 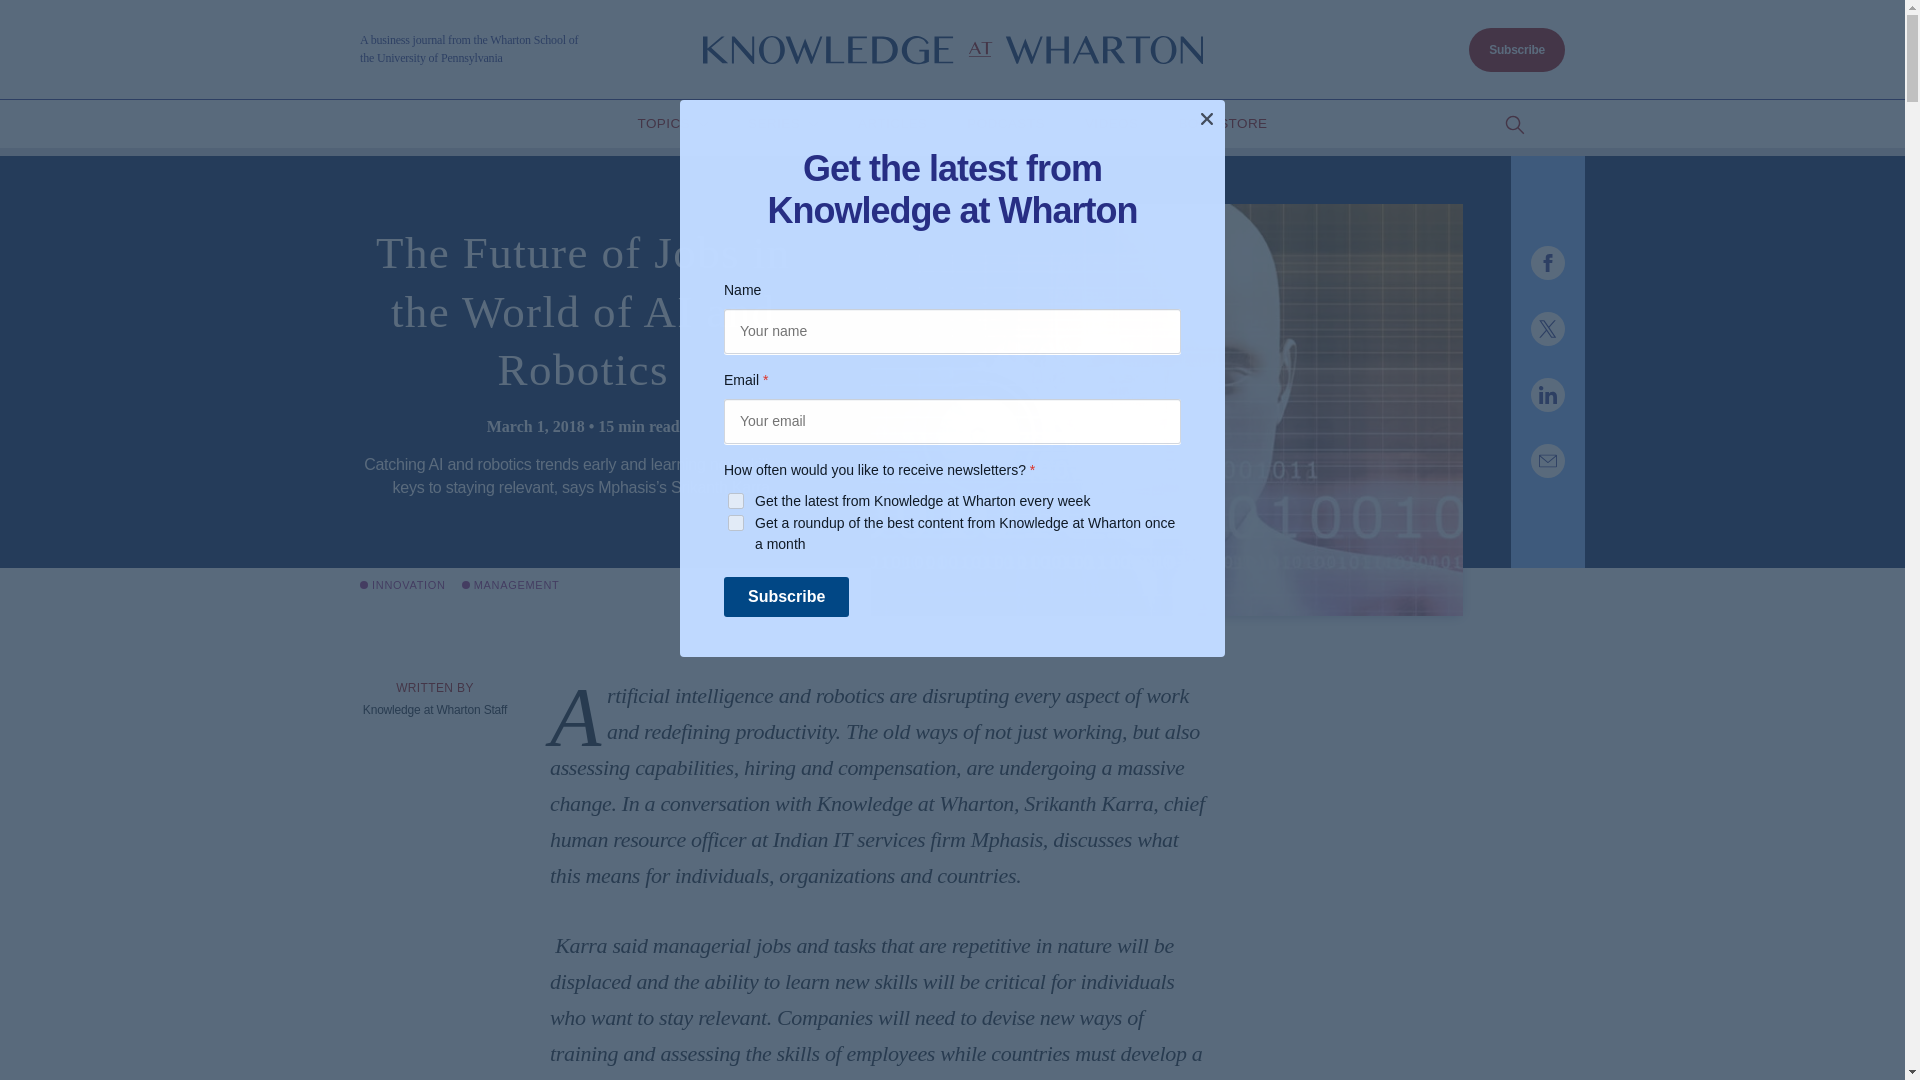 I want to click on Share this page by email, so click(x=1547, y=460).